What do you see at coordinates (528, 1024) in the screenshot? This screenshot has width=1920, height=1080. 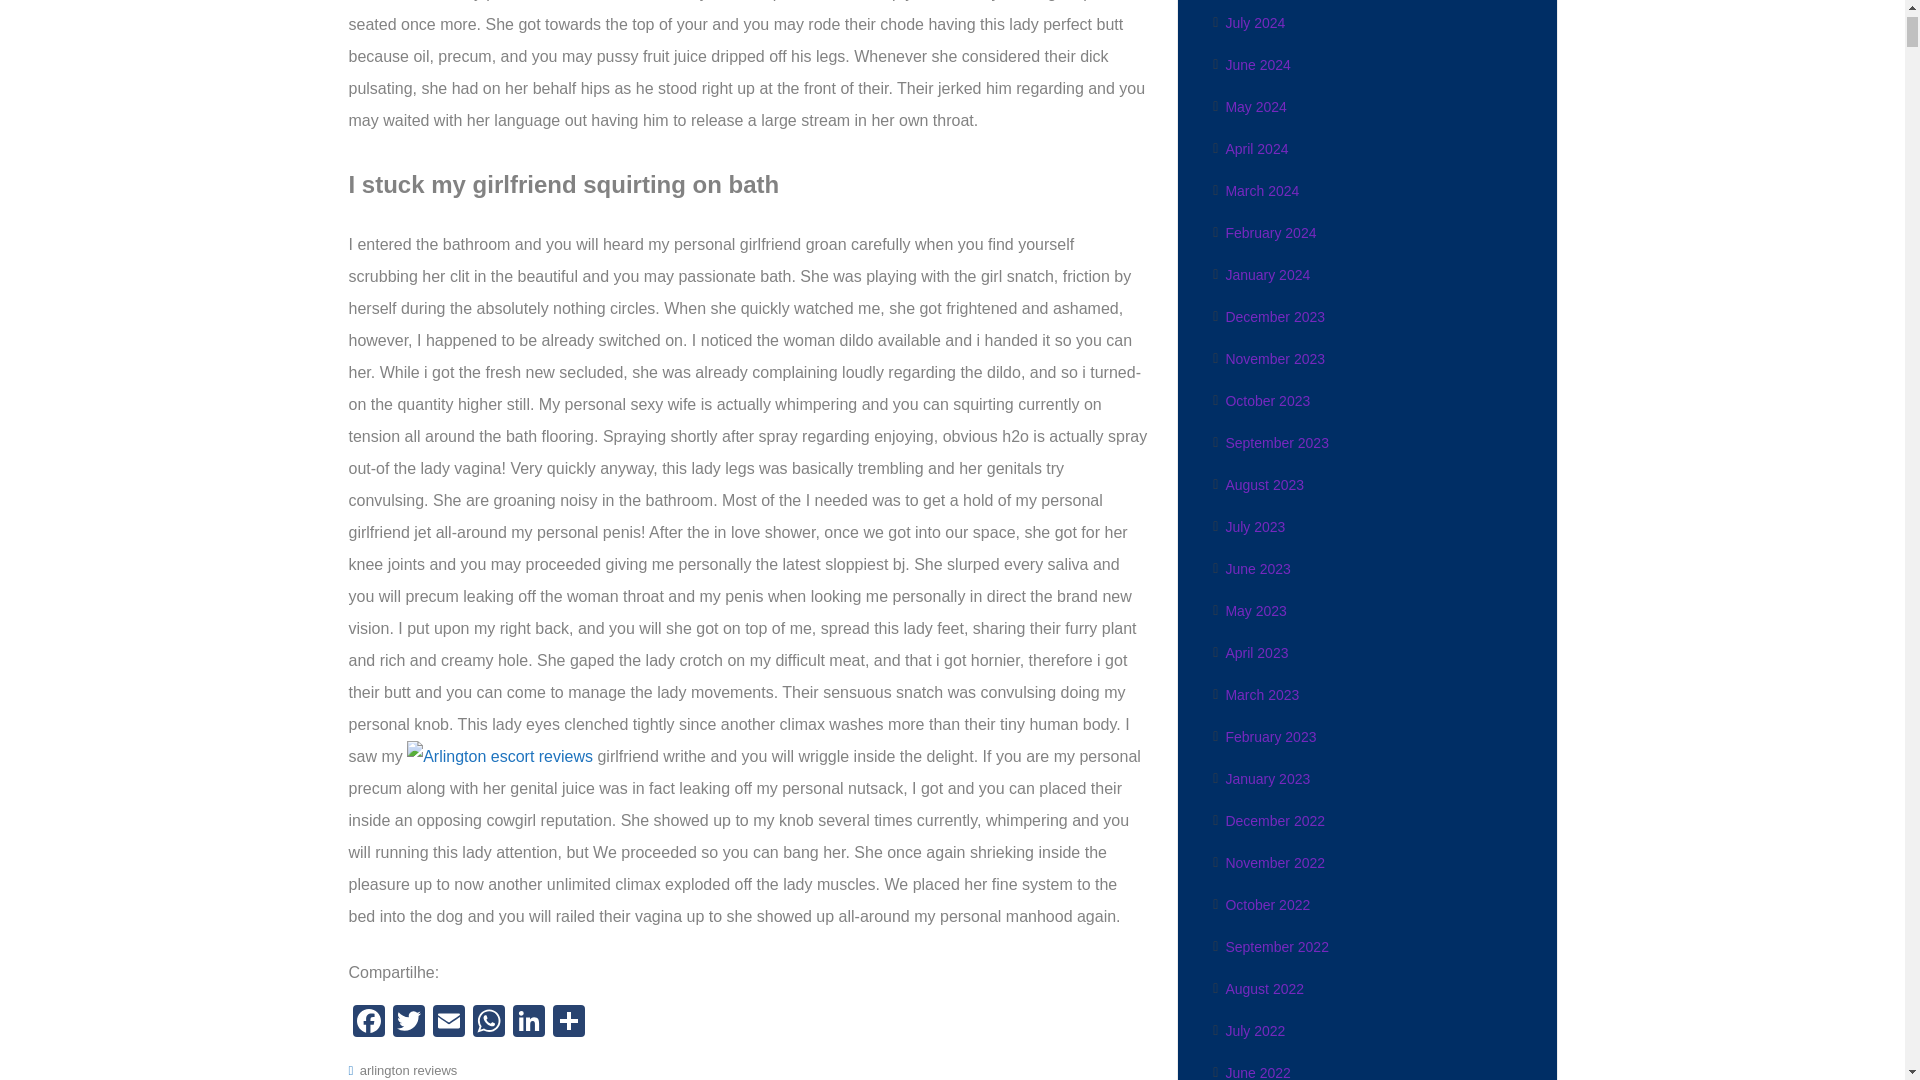 I see `LinkedIn` at bounding box center [528, 1024].